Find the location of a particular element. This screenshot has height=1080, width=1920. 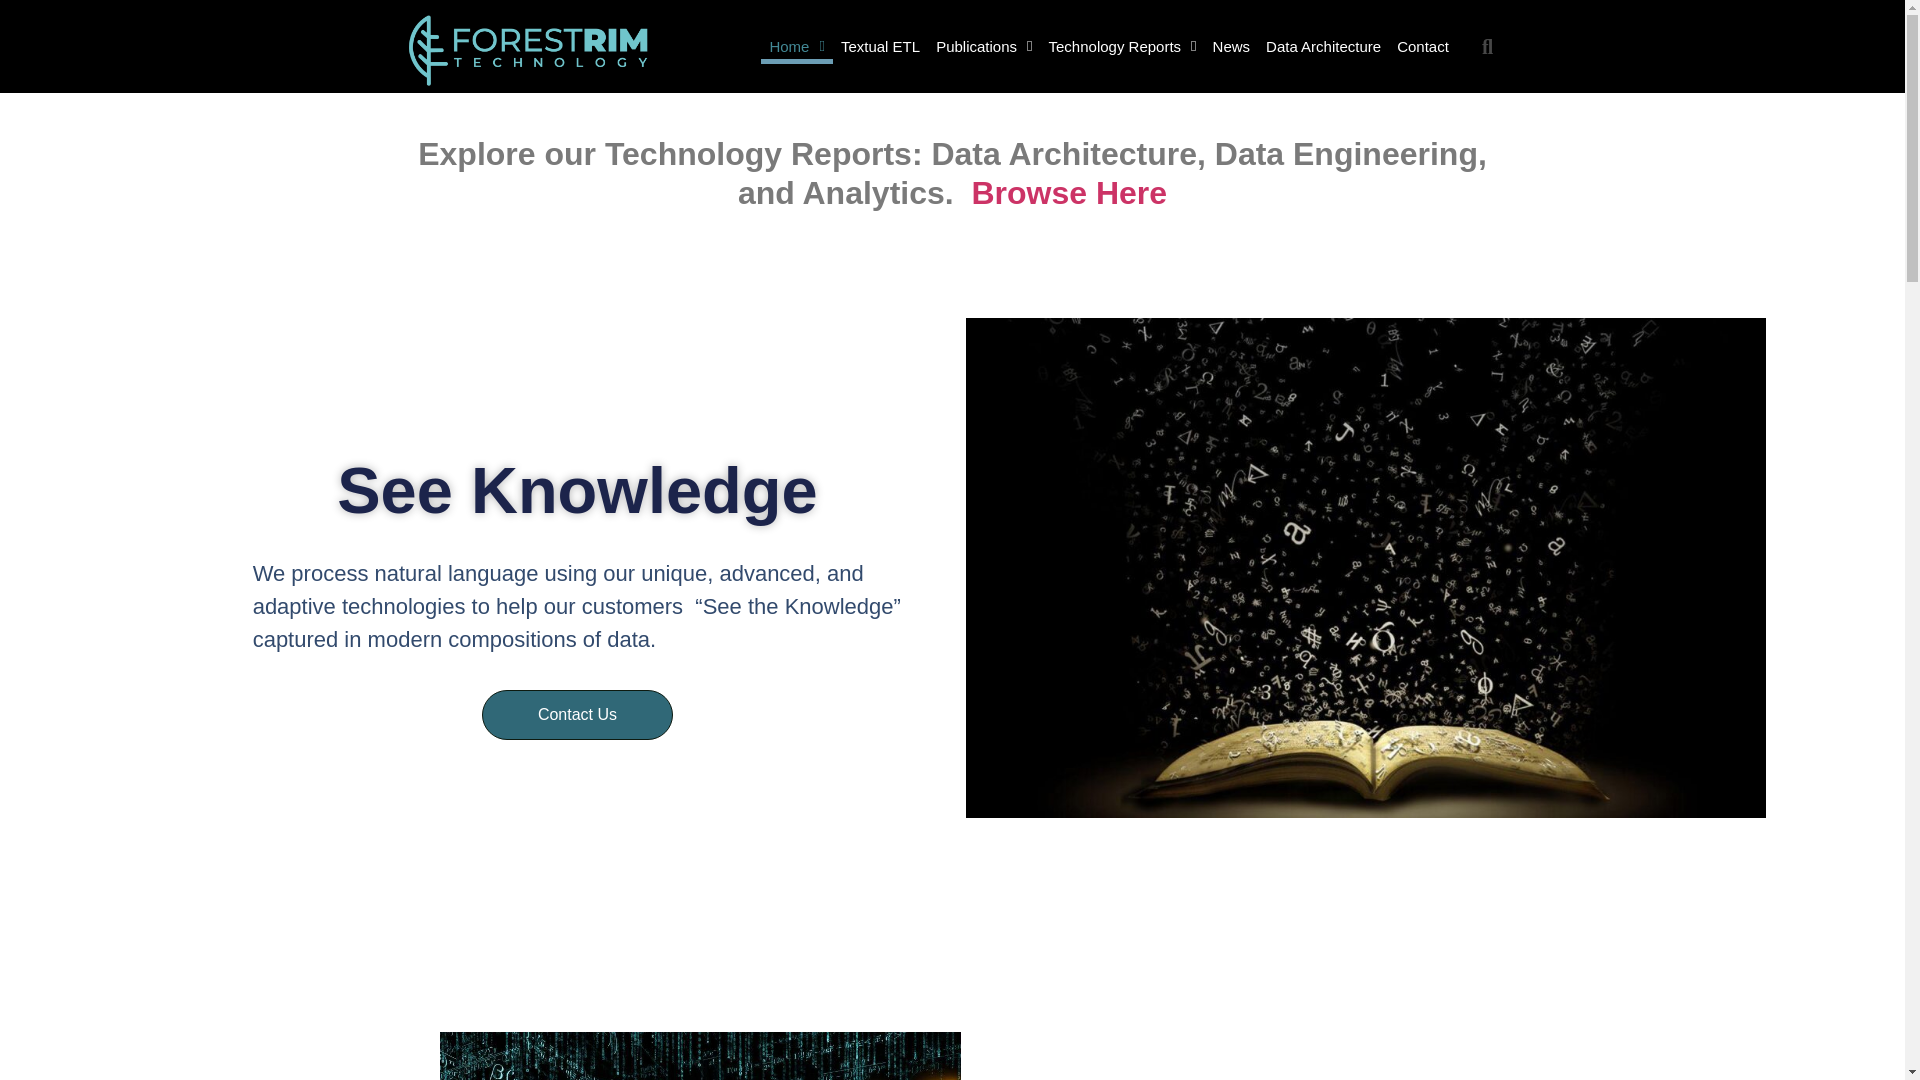

Technology Reports is located at coordinates (1122, 46).